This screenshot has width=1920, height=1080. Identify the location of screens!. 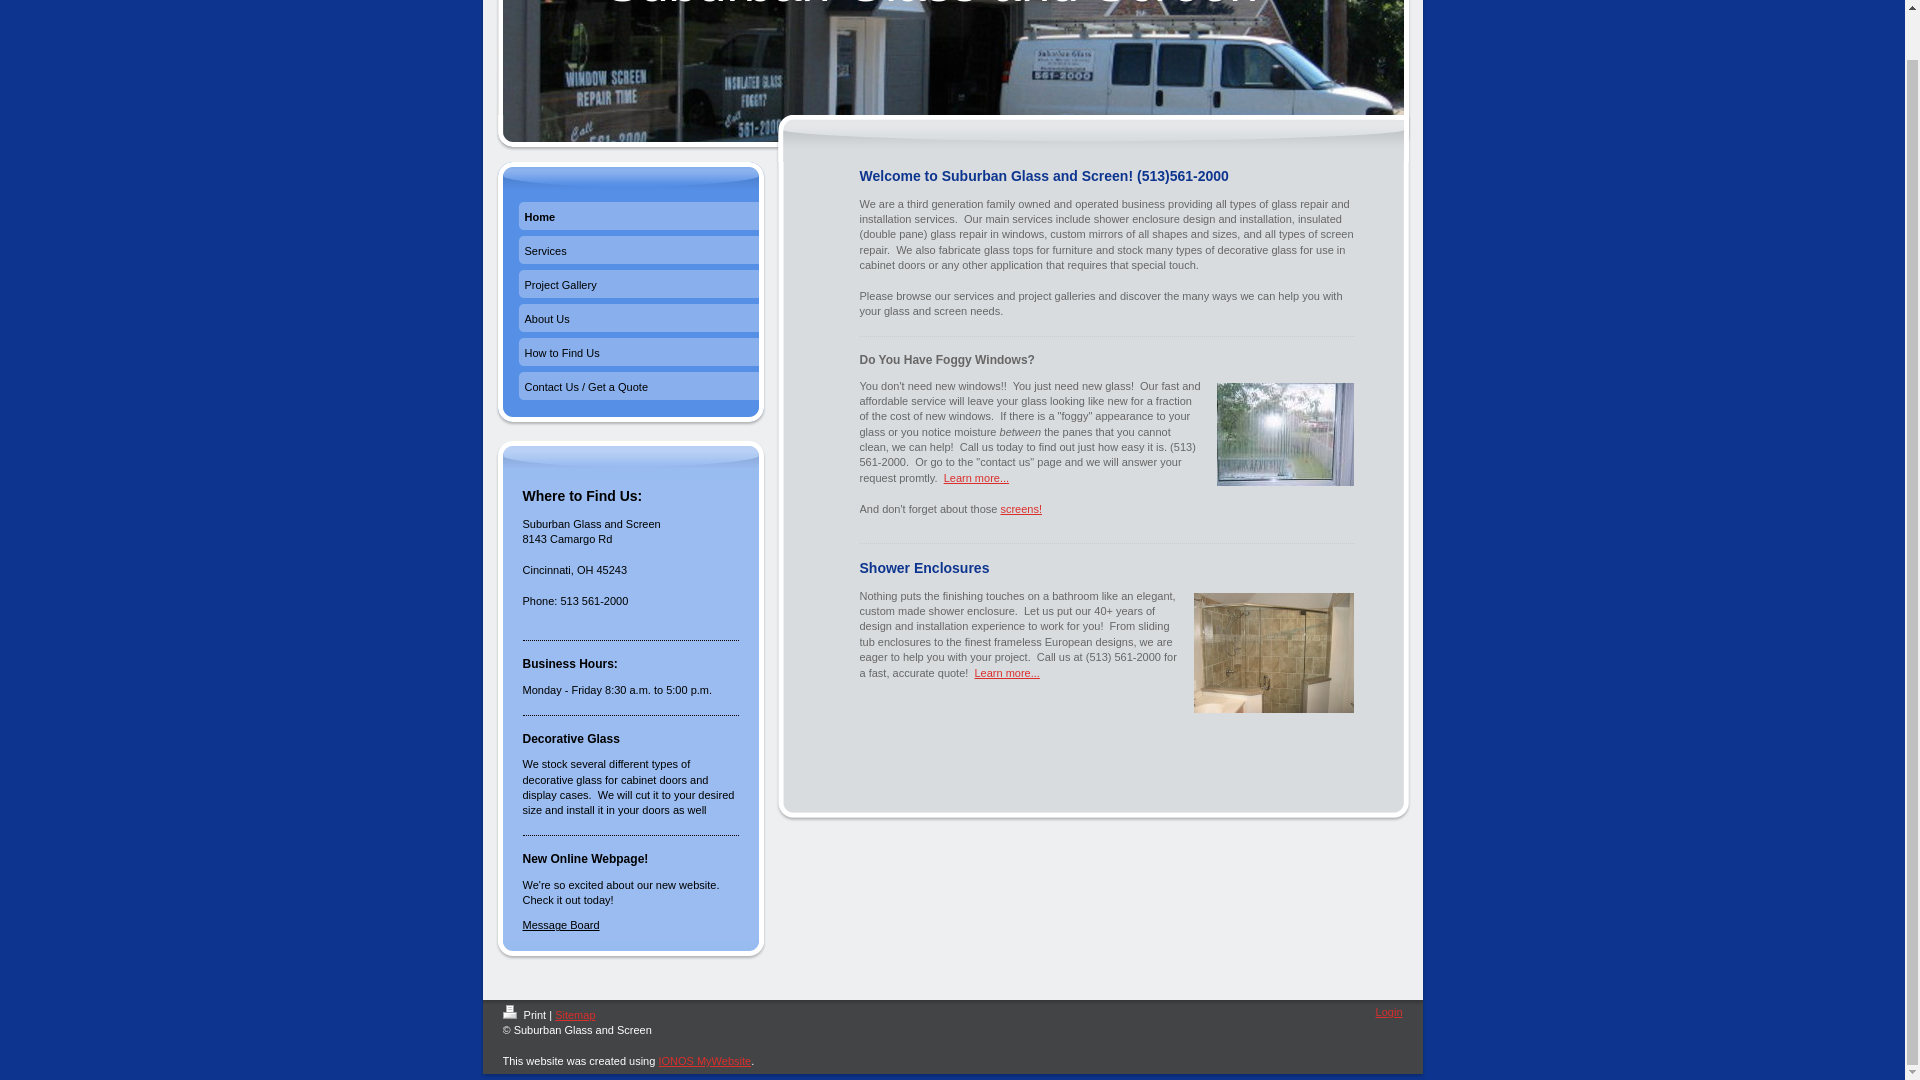
(1021, 509).